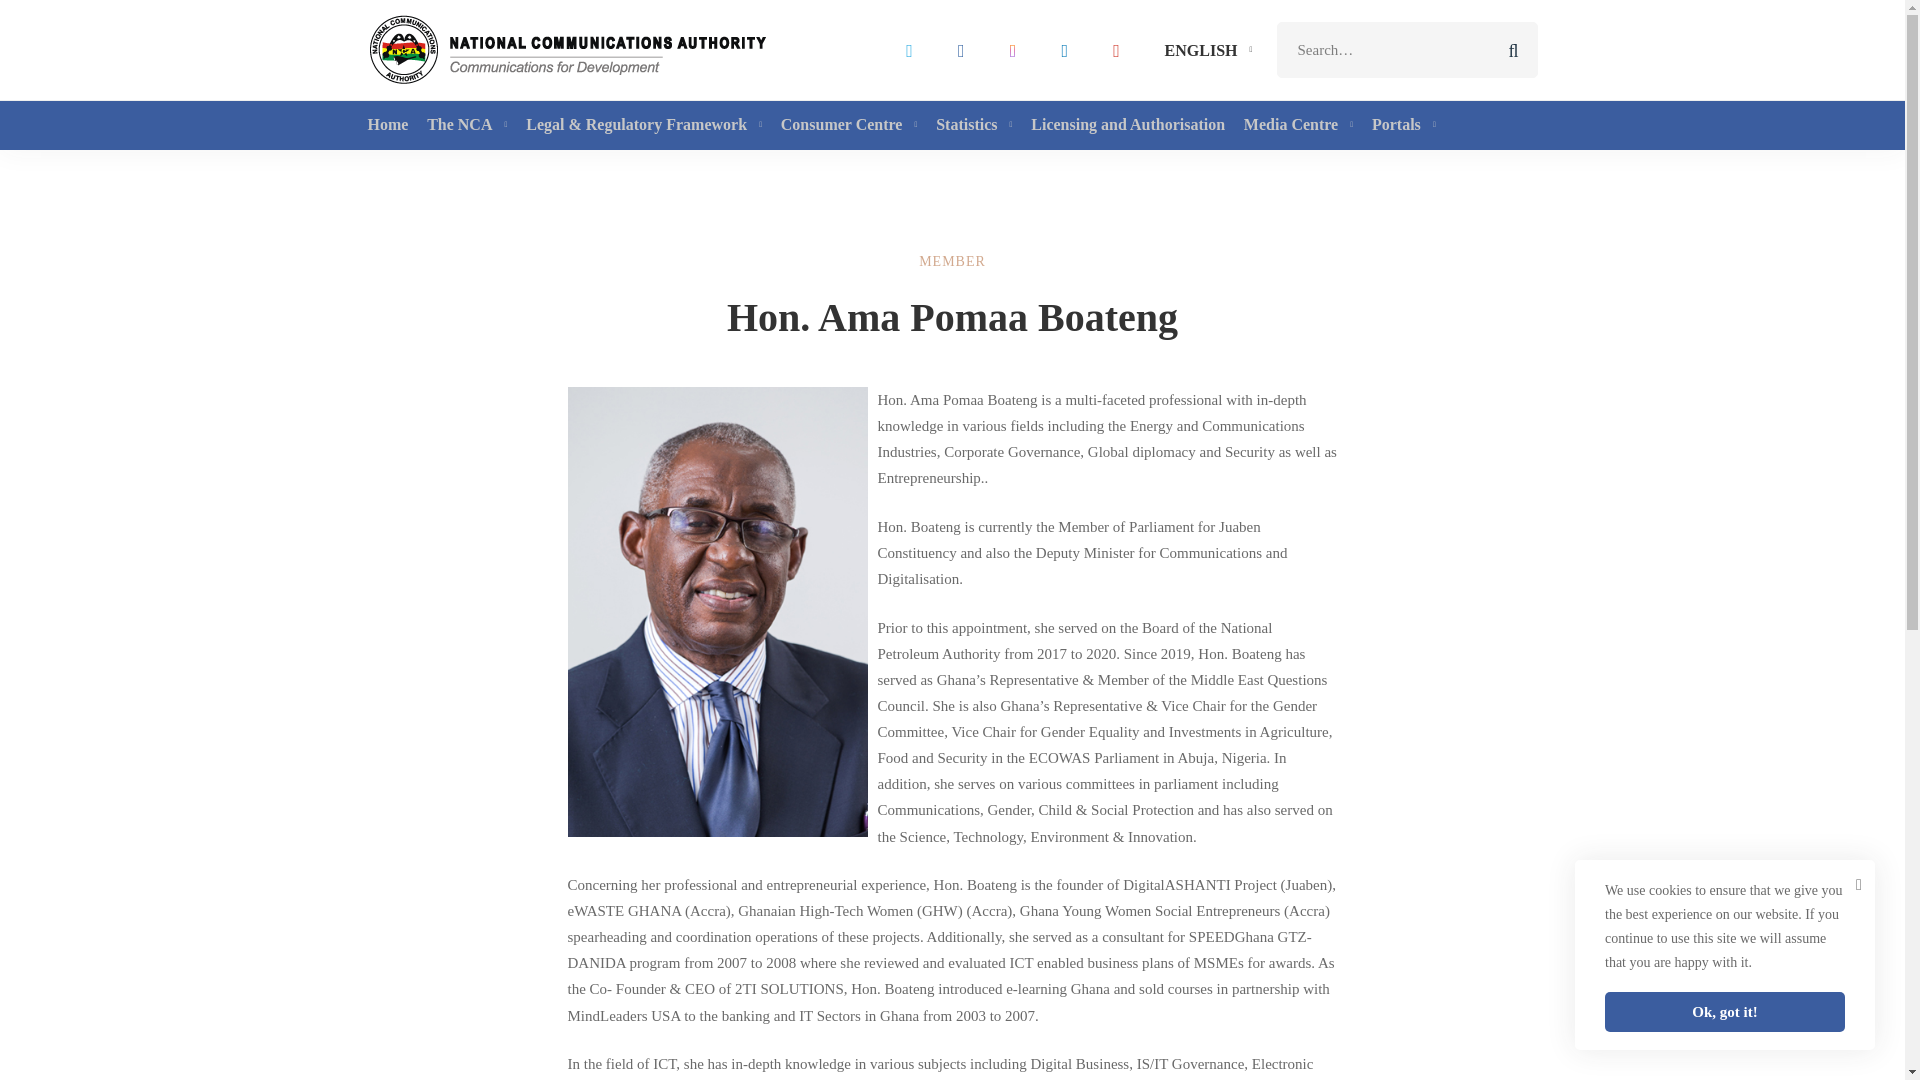  I want to click on The NCA, so click(469, 126).